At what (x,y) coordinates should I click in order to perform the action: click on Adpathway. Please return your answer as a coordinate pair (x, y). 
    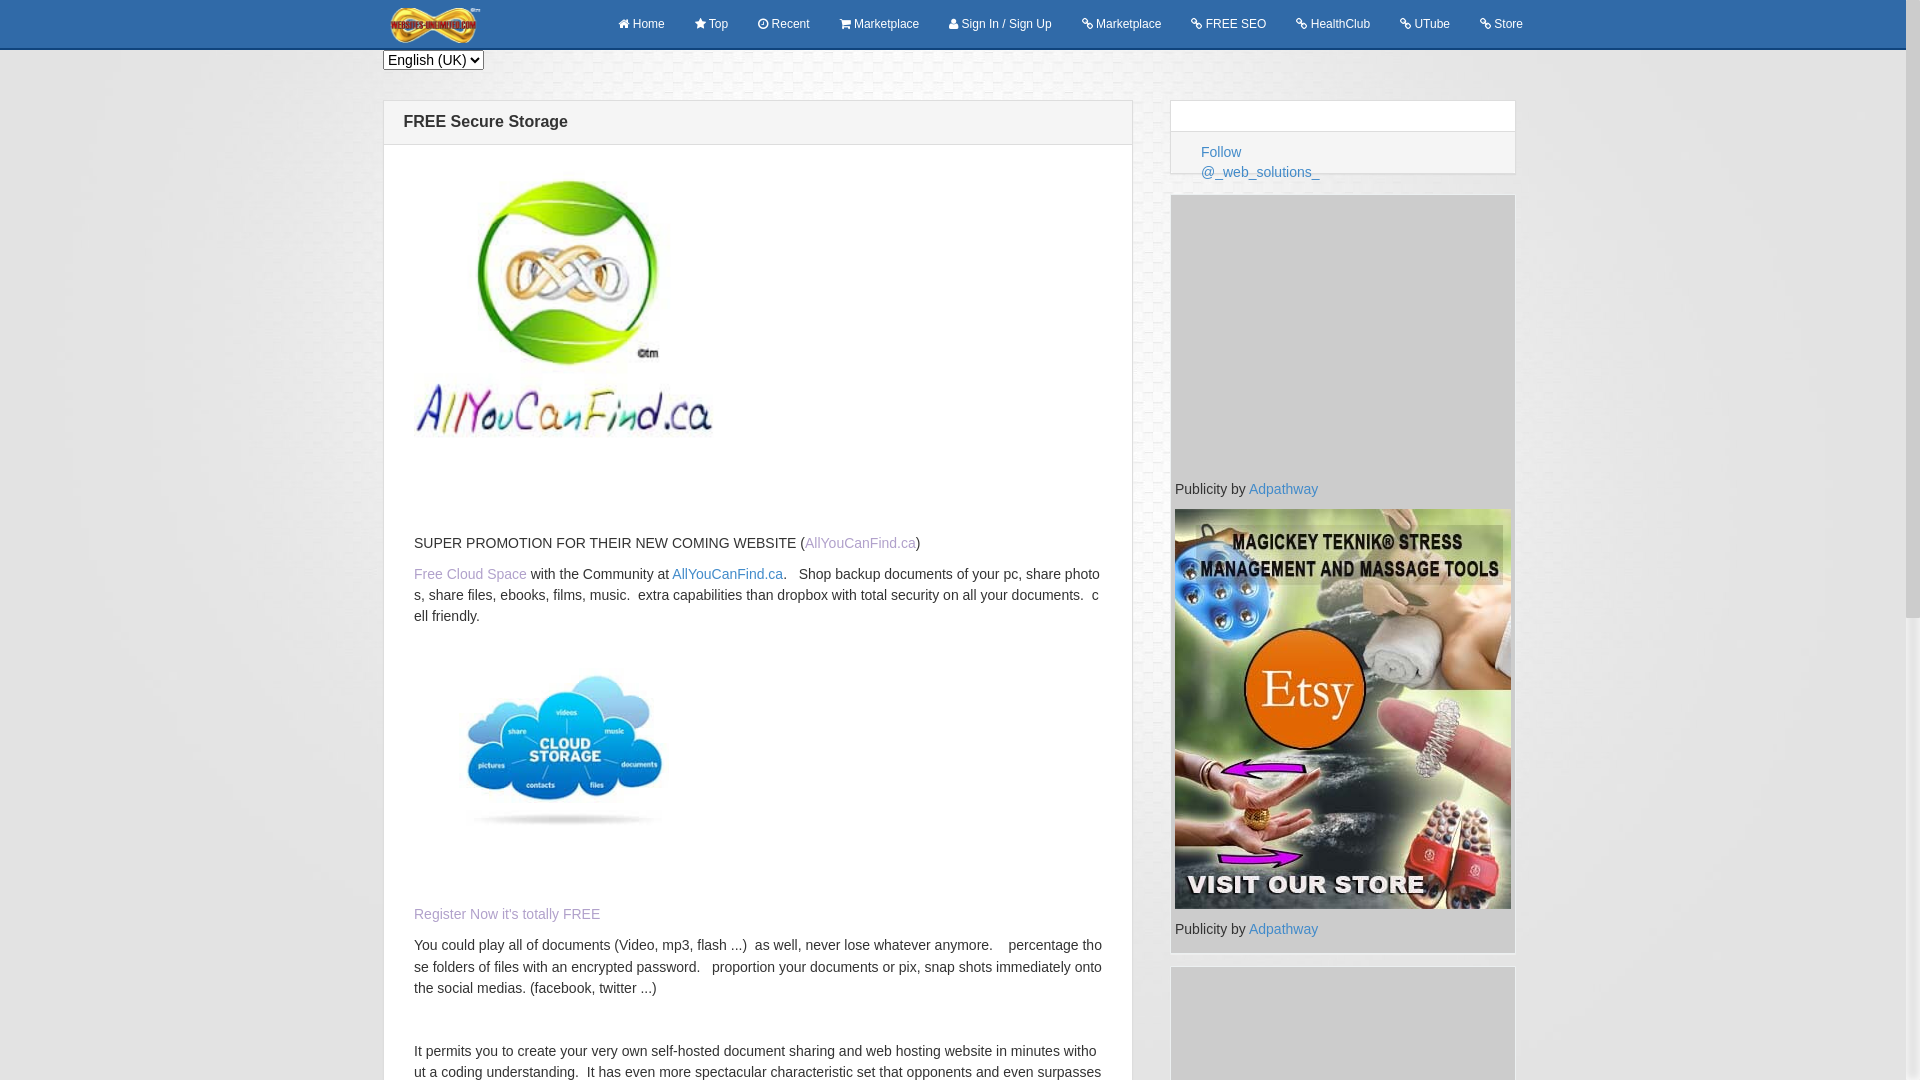
    Looking at the image, I should click on (1284, 489).